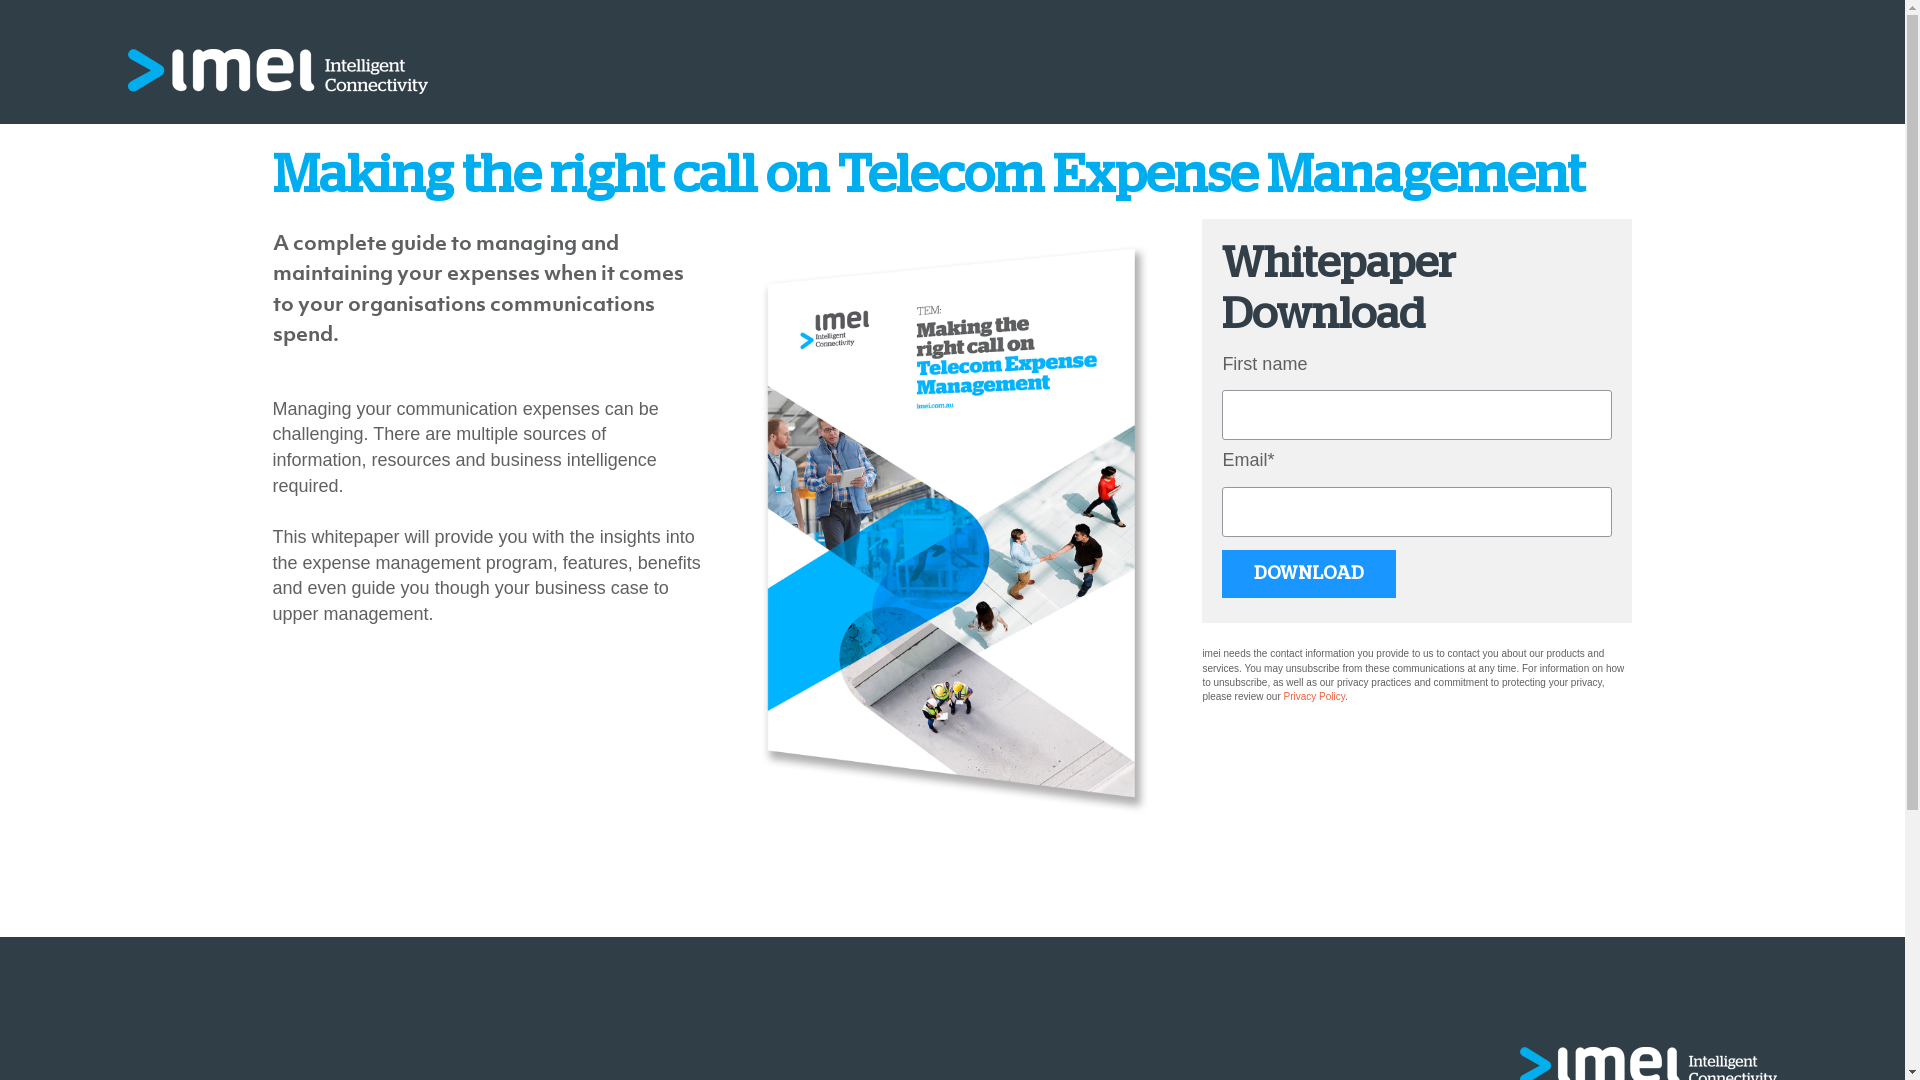  Describe the element at coordinates (1315, 696) in the screenshot. I see `Privacy Policy` at that location.